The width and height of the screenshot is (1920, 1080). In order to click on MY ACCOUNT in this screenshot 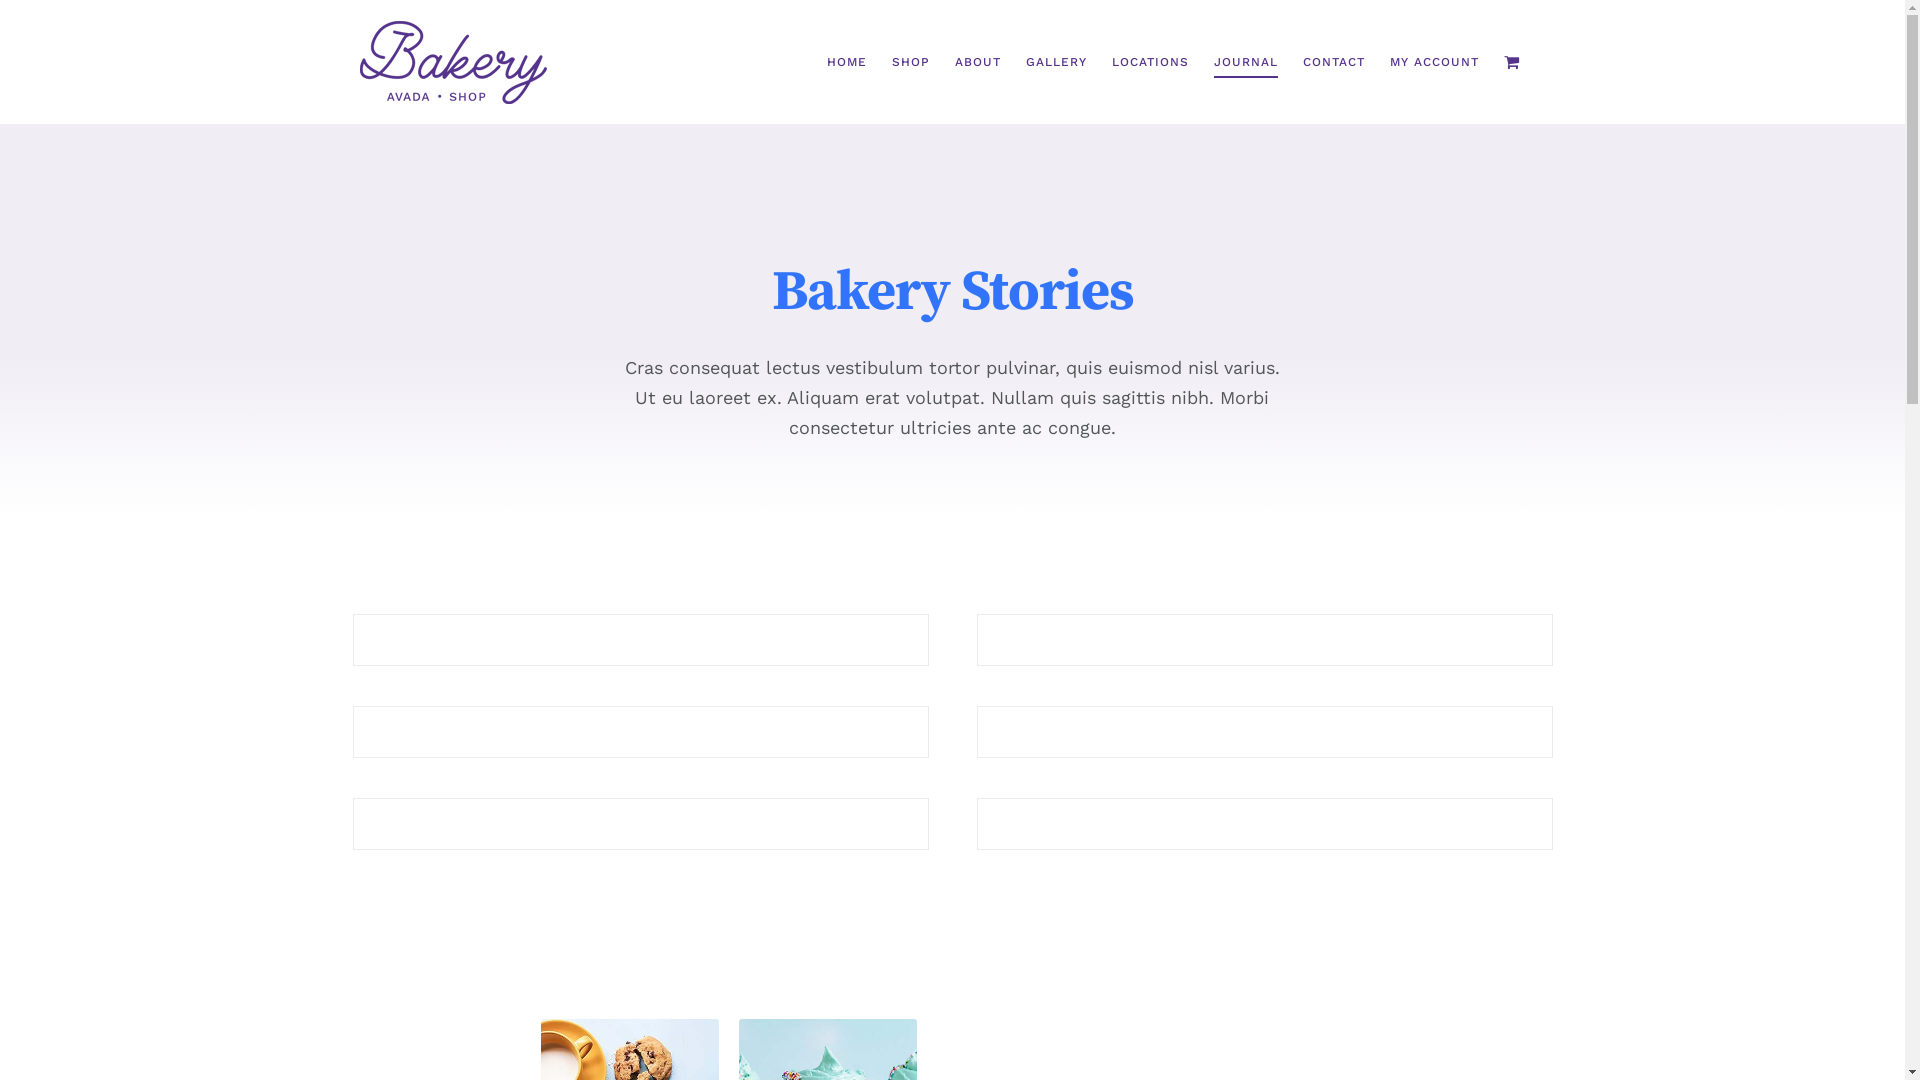, I will do `click(1434, 62)`.